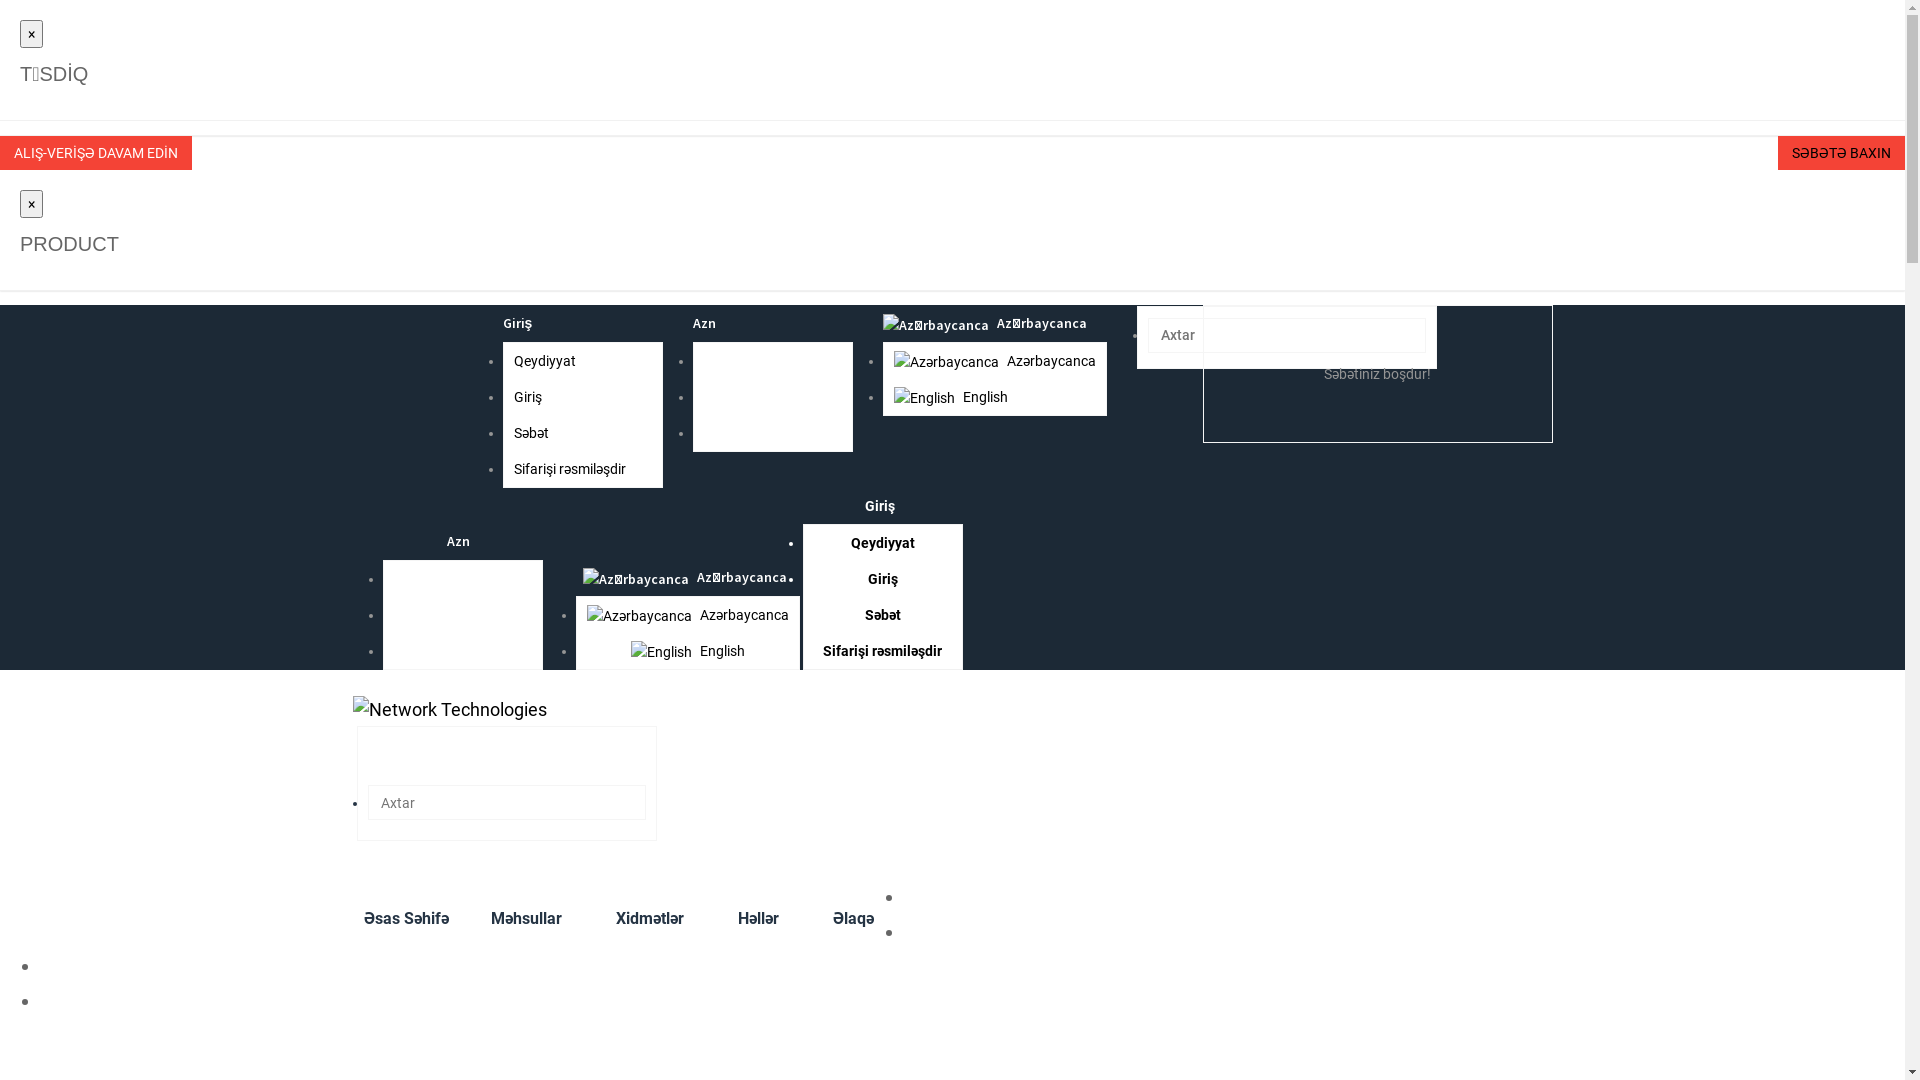  Describe the element at coordinates (462, 579) in the screenshot. I see `Azn` at that location.